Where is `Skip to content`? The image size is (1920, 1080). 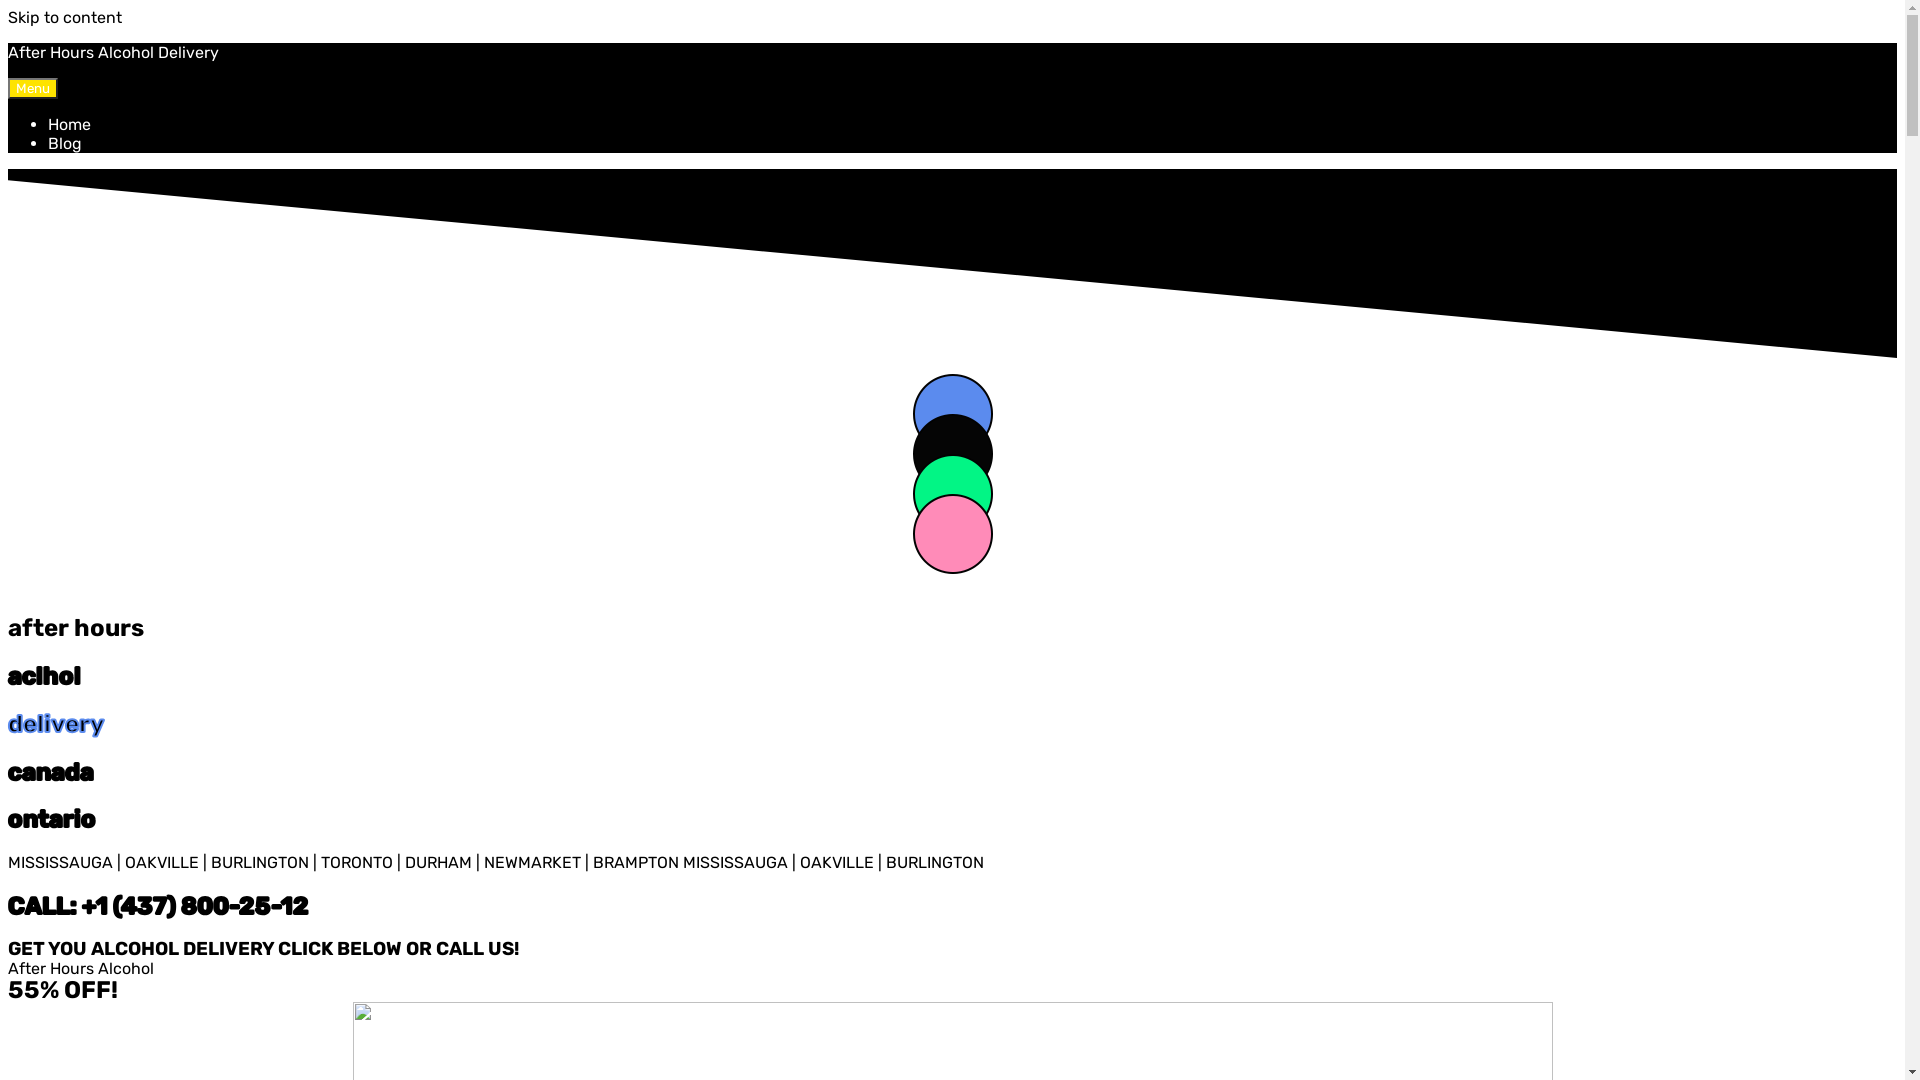
Skip to content is located at coordinates (65, 18).